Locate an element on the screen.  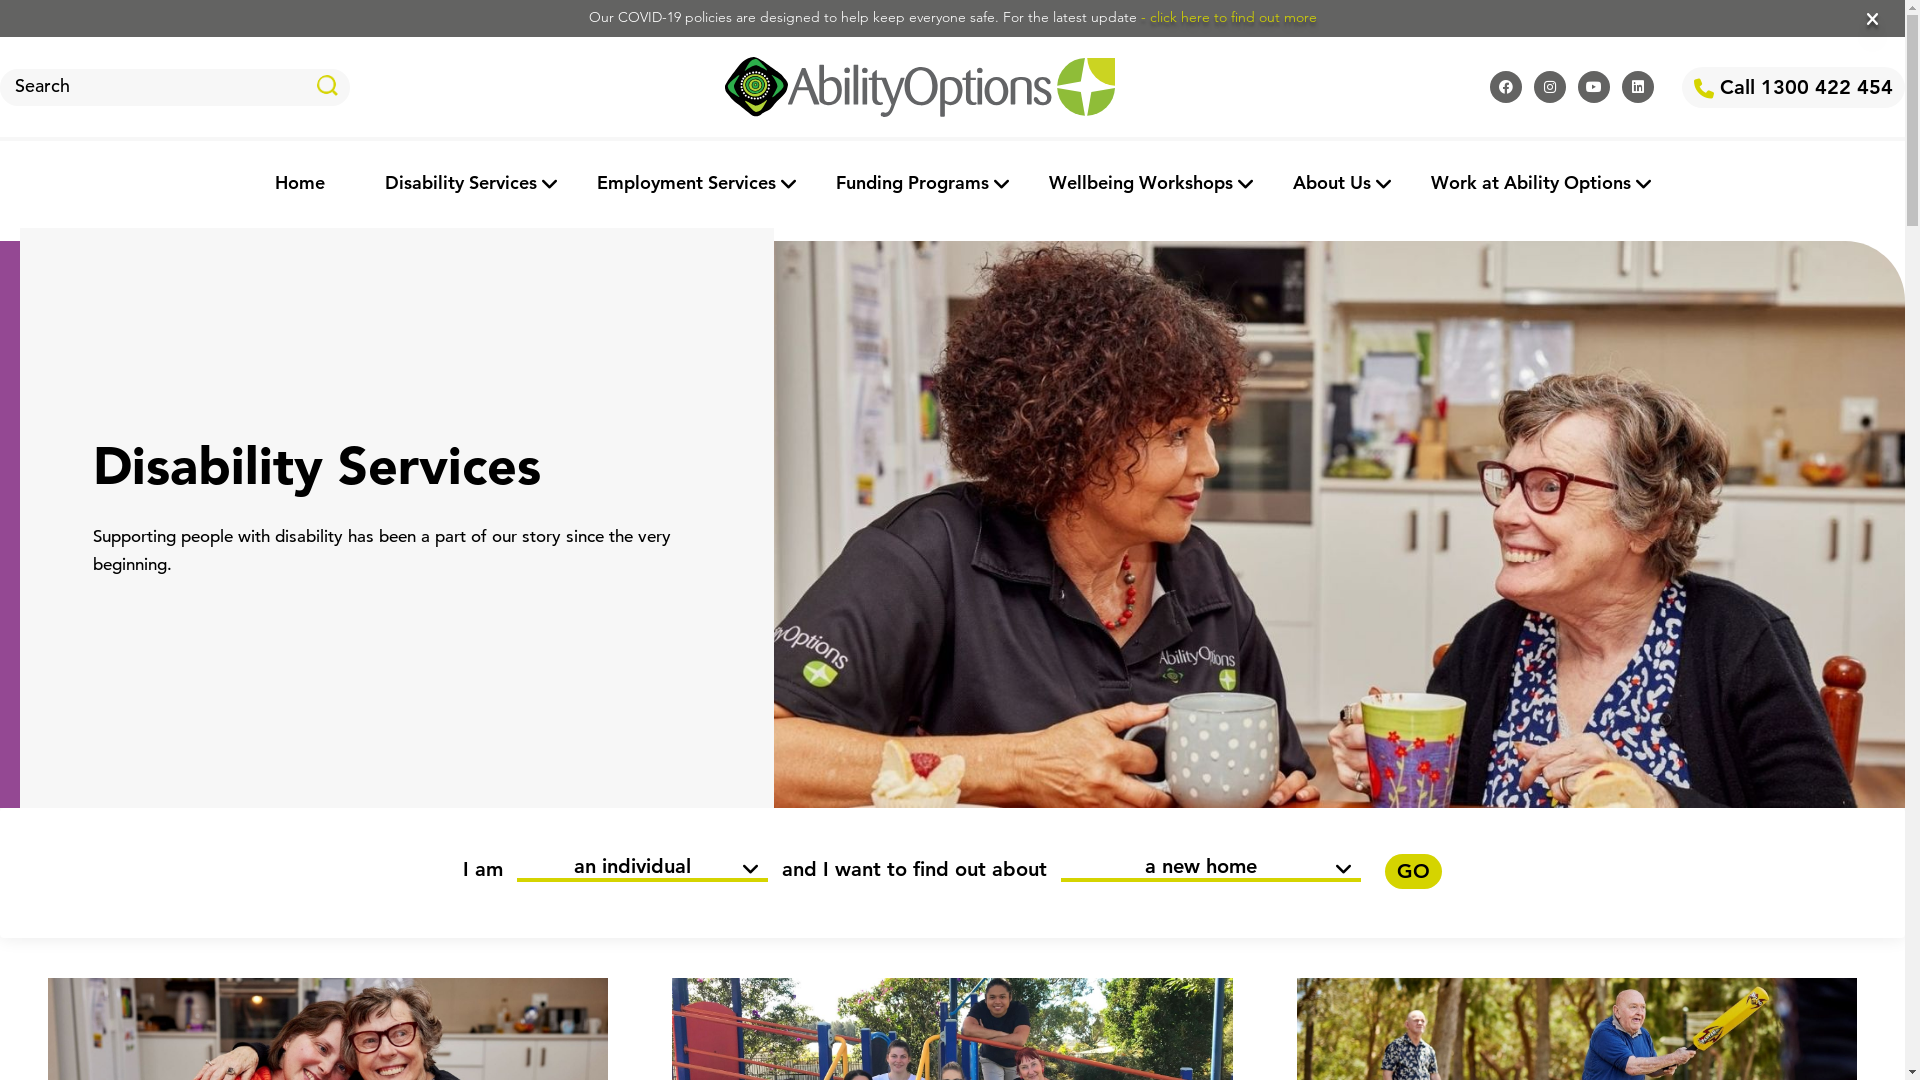
Disability Services is located at coordinates (460, 184).